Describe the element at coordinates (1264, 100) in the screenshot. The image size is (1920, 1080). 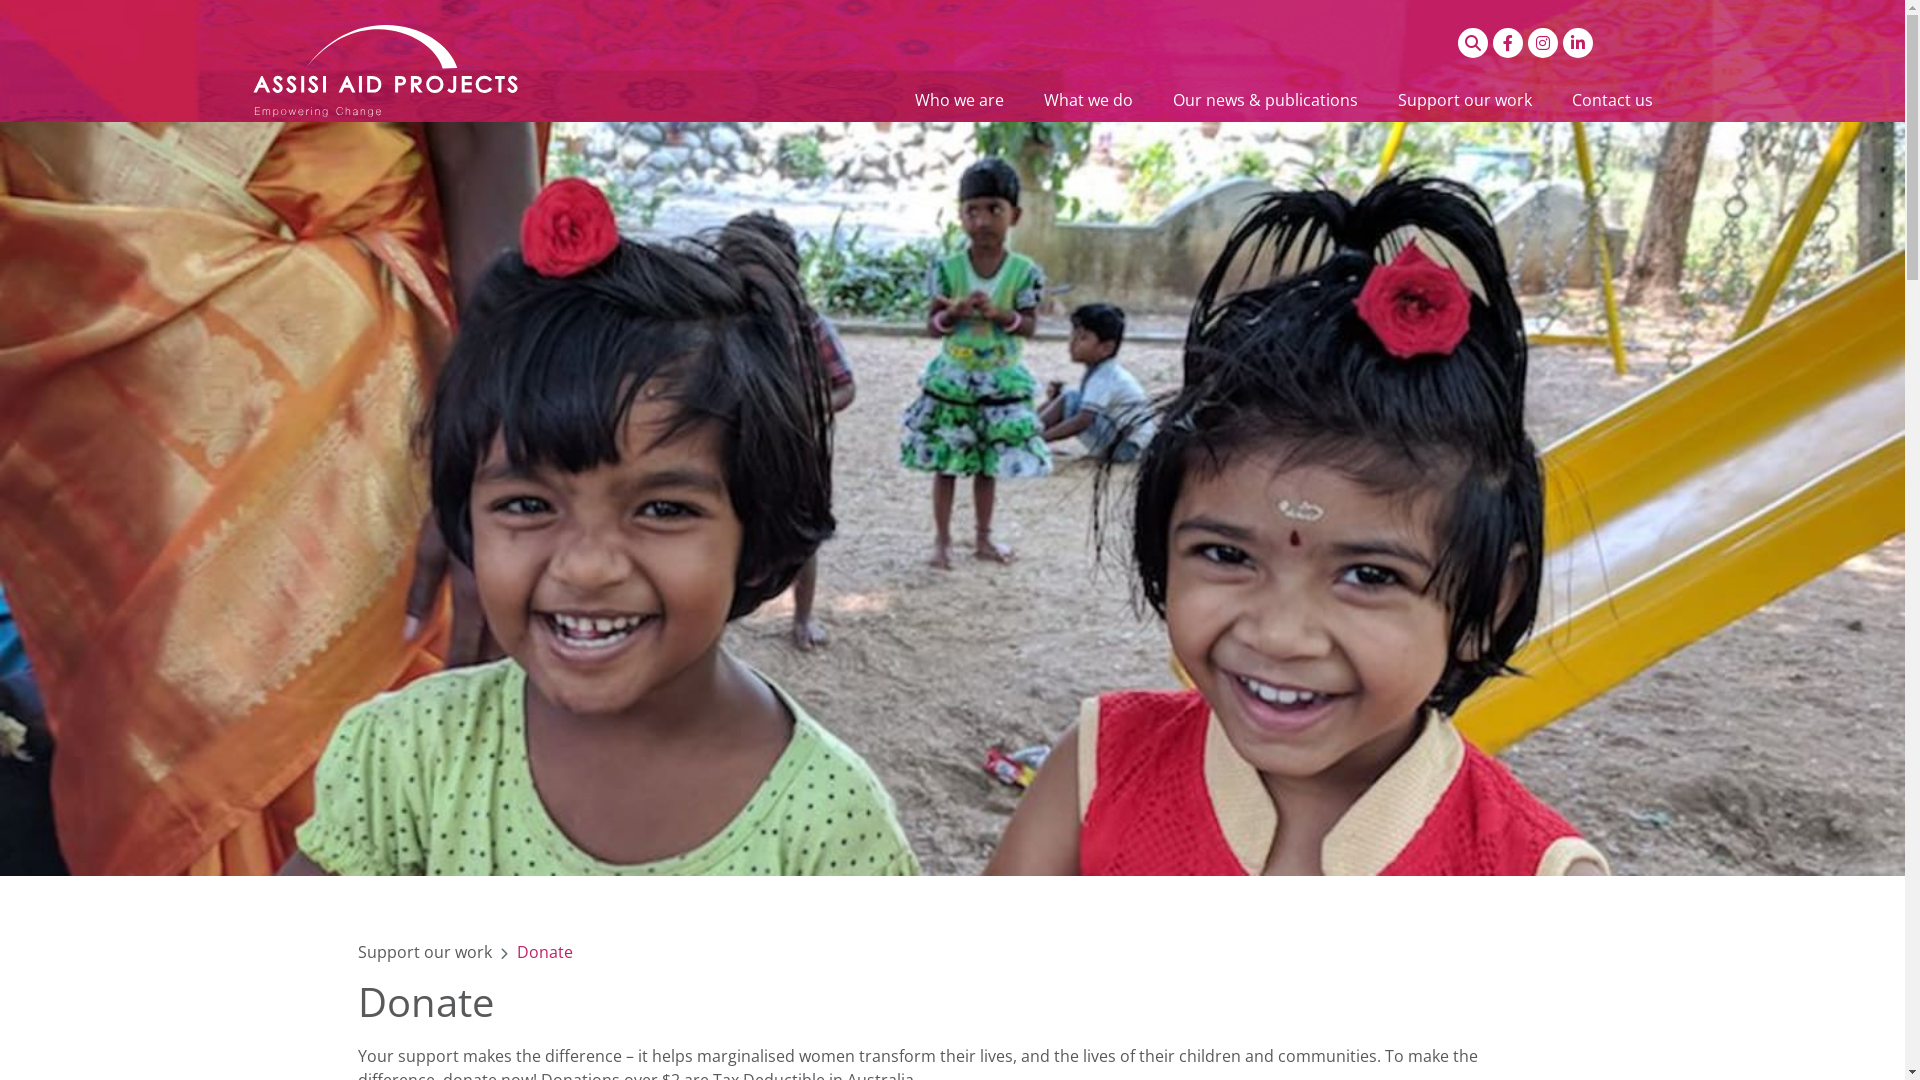
I see `Our news & publications` at that location.